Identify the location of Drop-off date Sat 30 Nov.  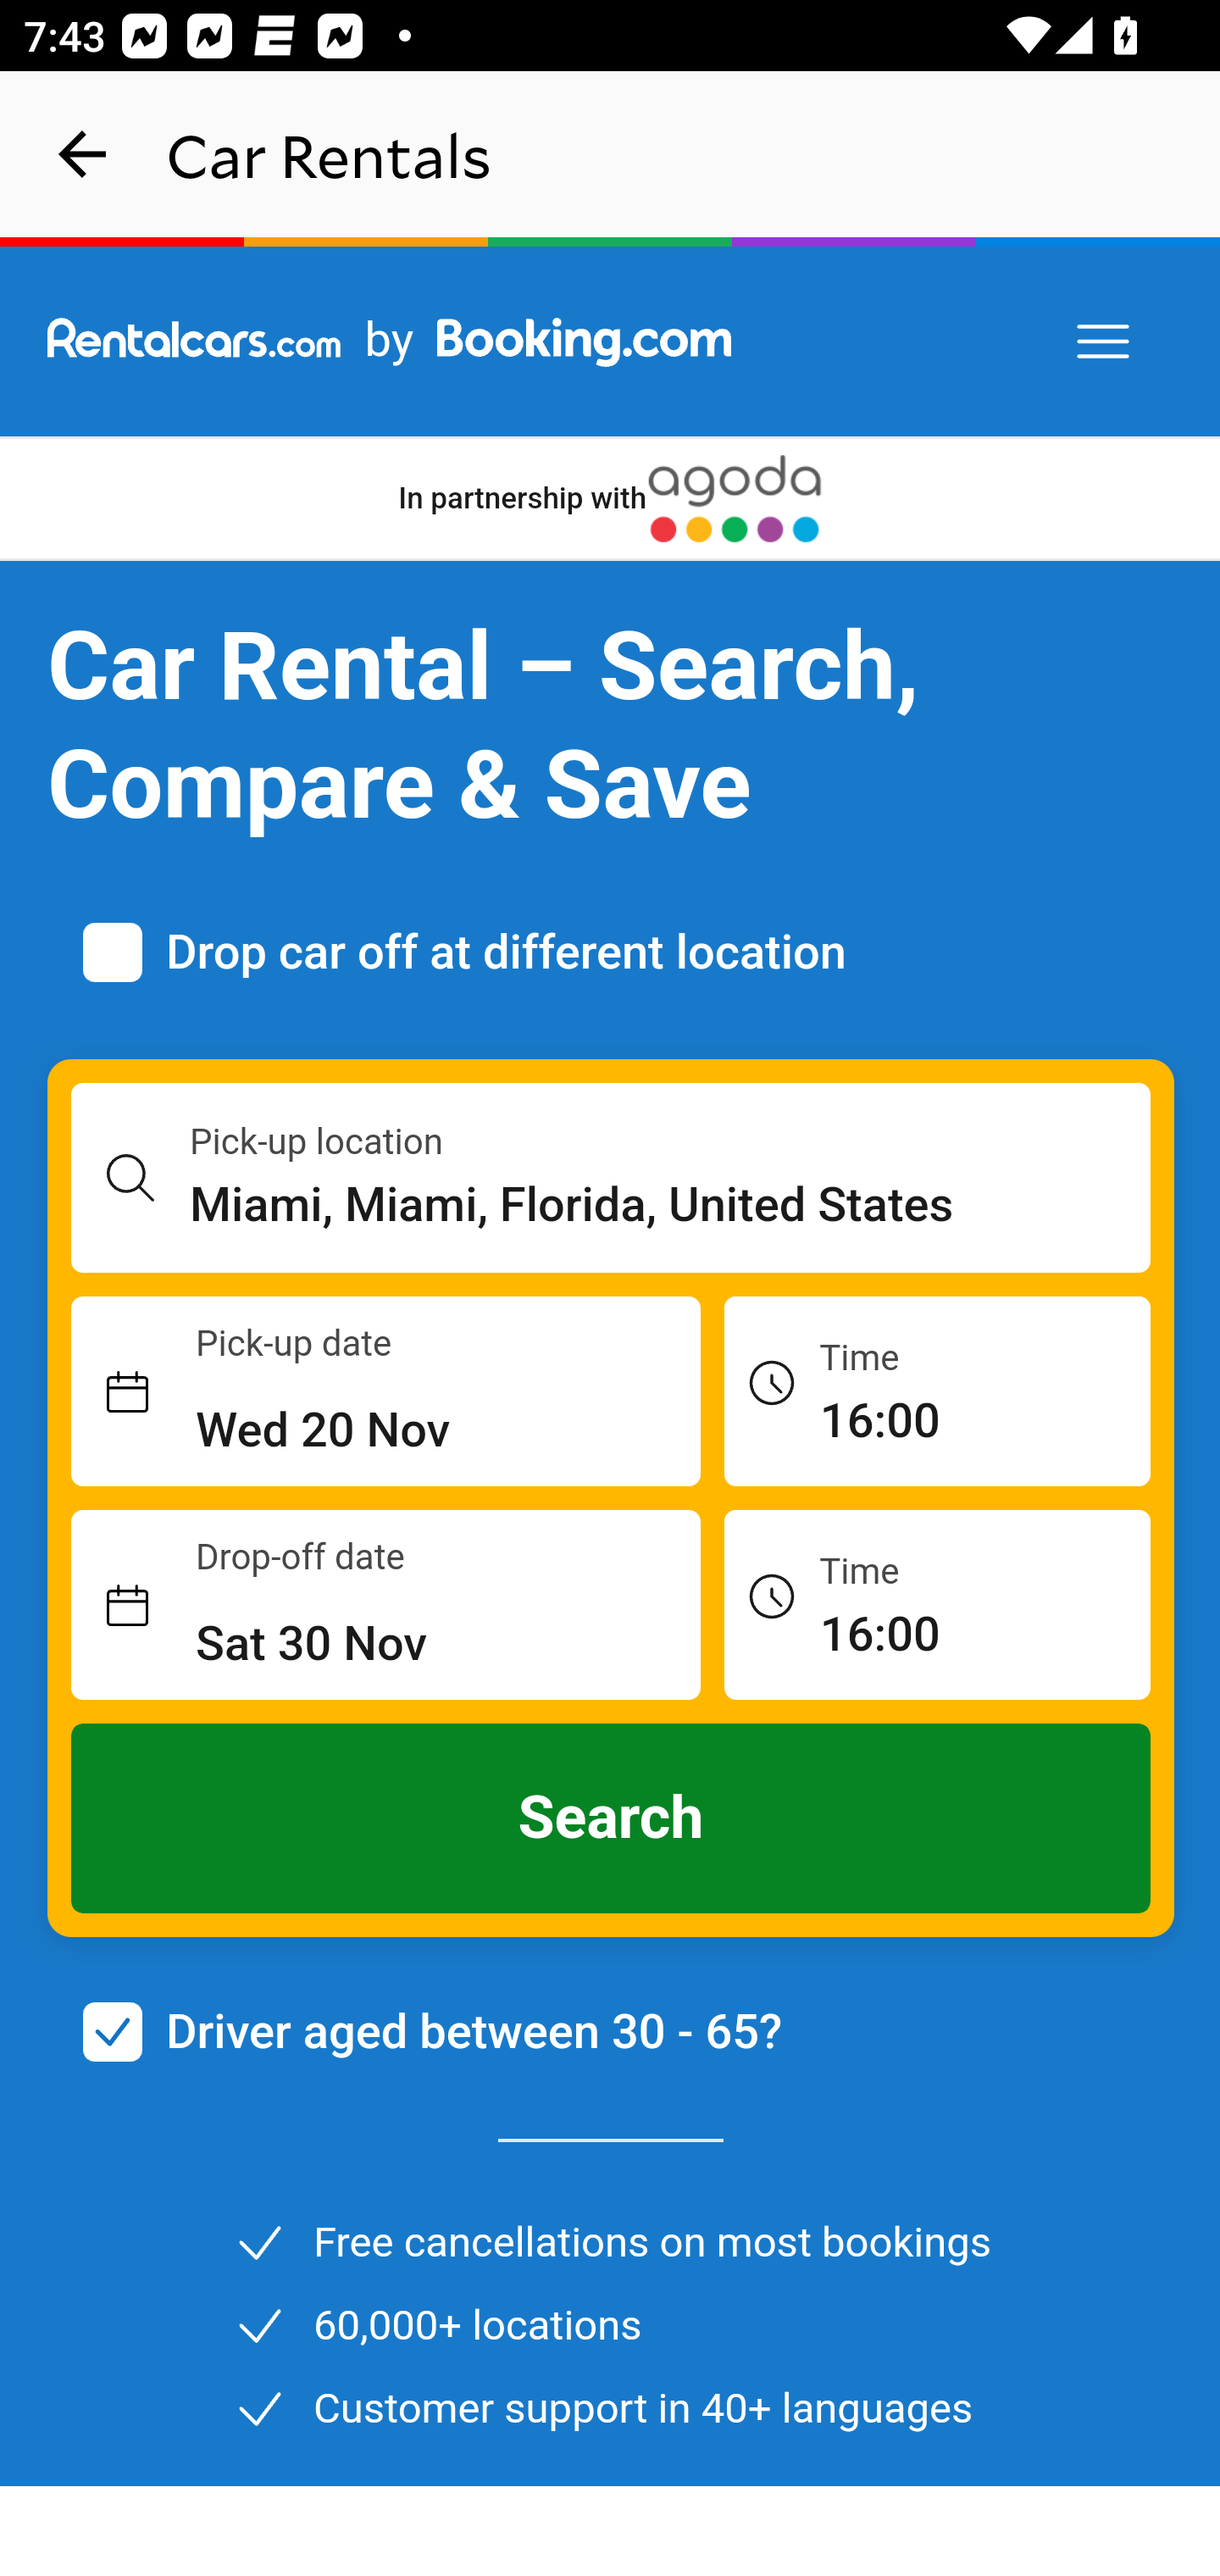
(386, 1606).